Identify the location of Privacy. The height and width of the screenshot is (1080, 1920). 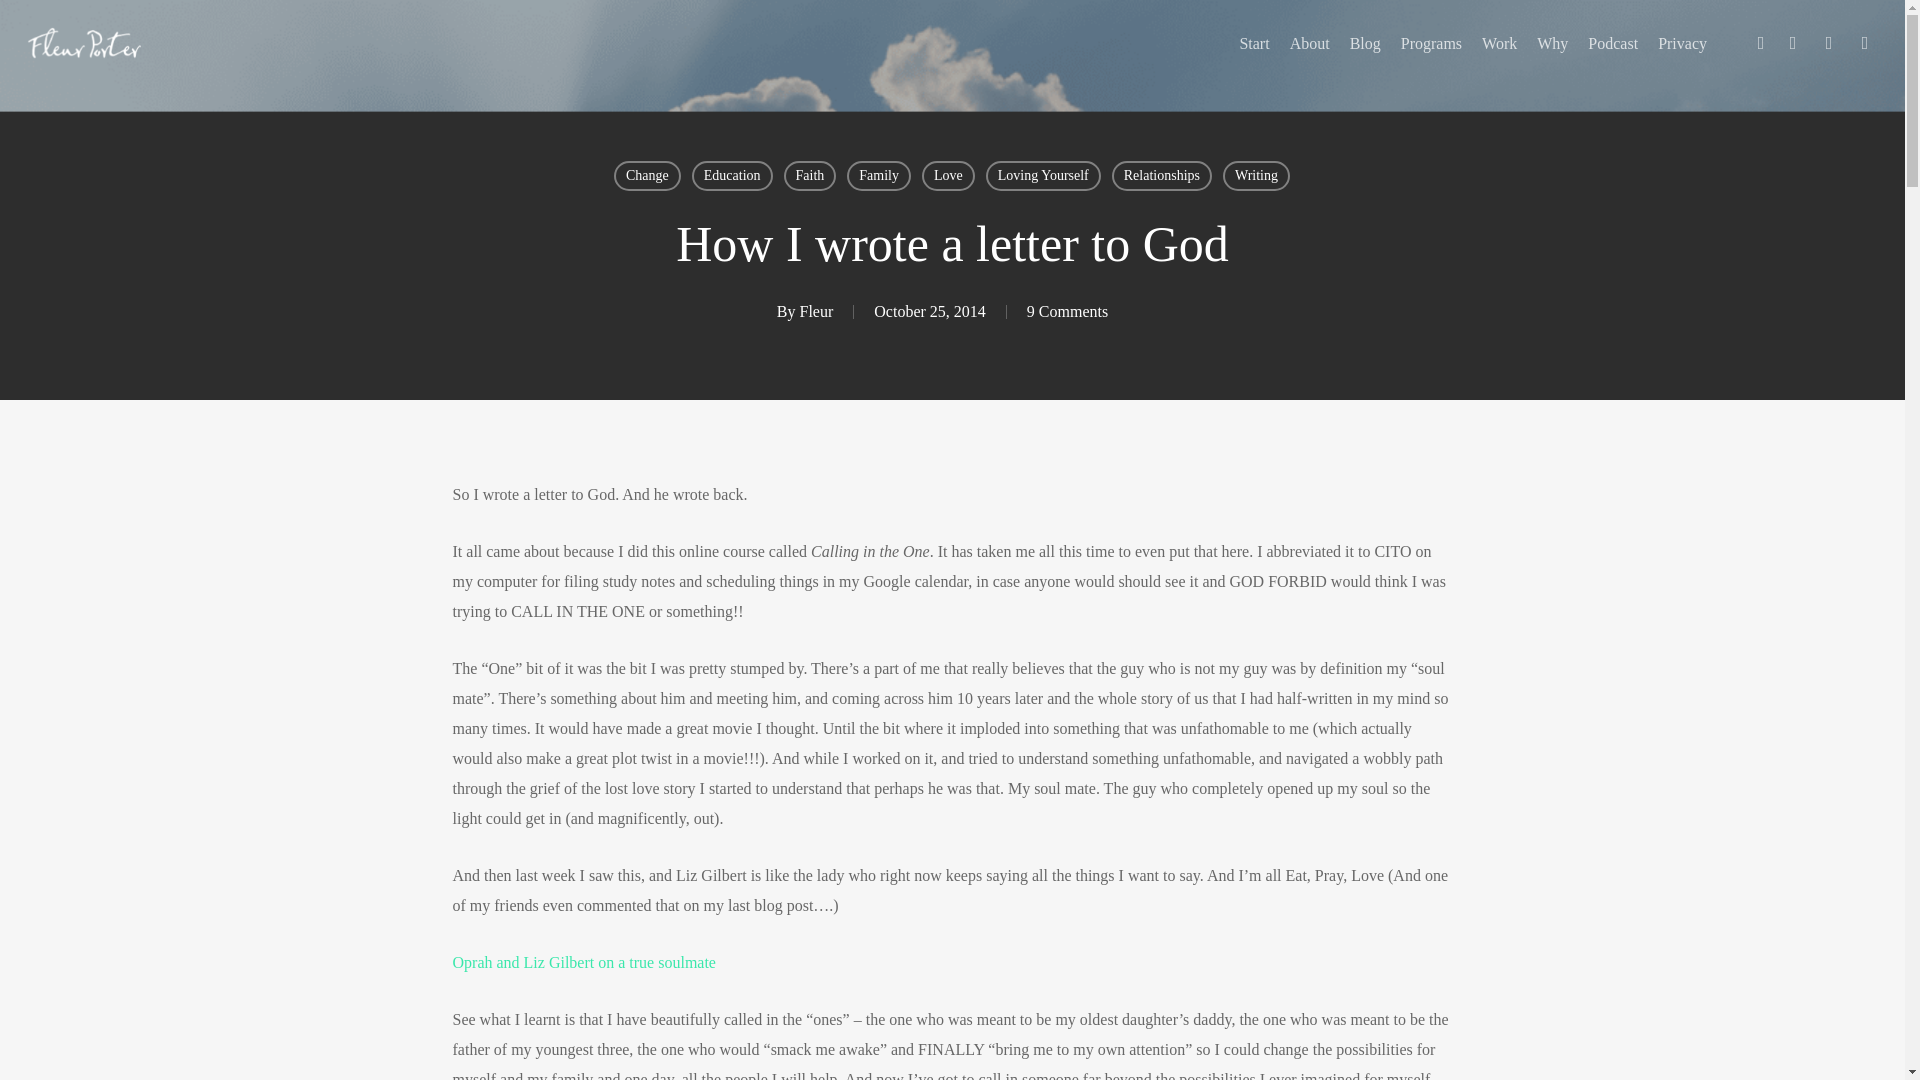
(1682, 43).